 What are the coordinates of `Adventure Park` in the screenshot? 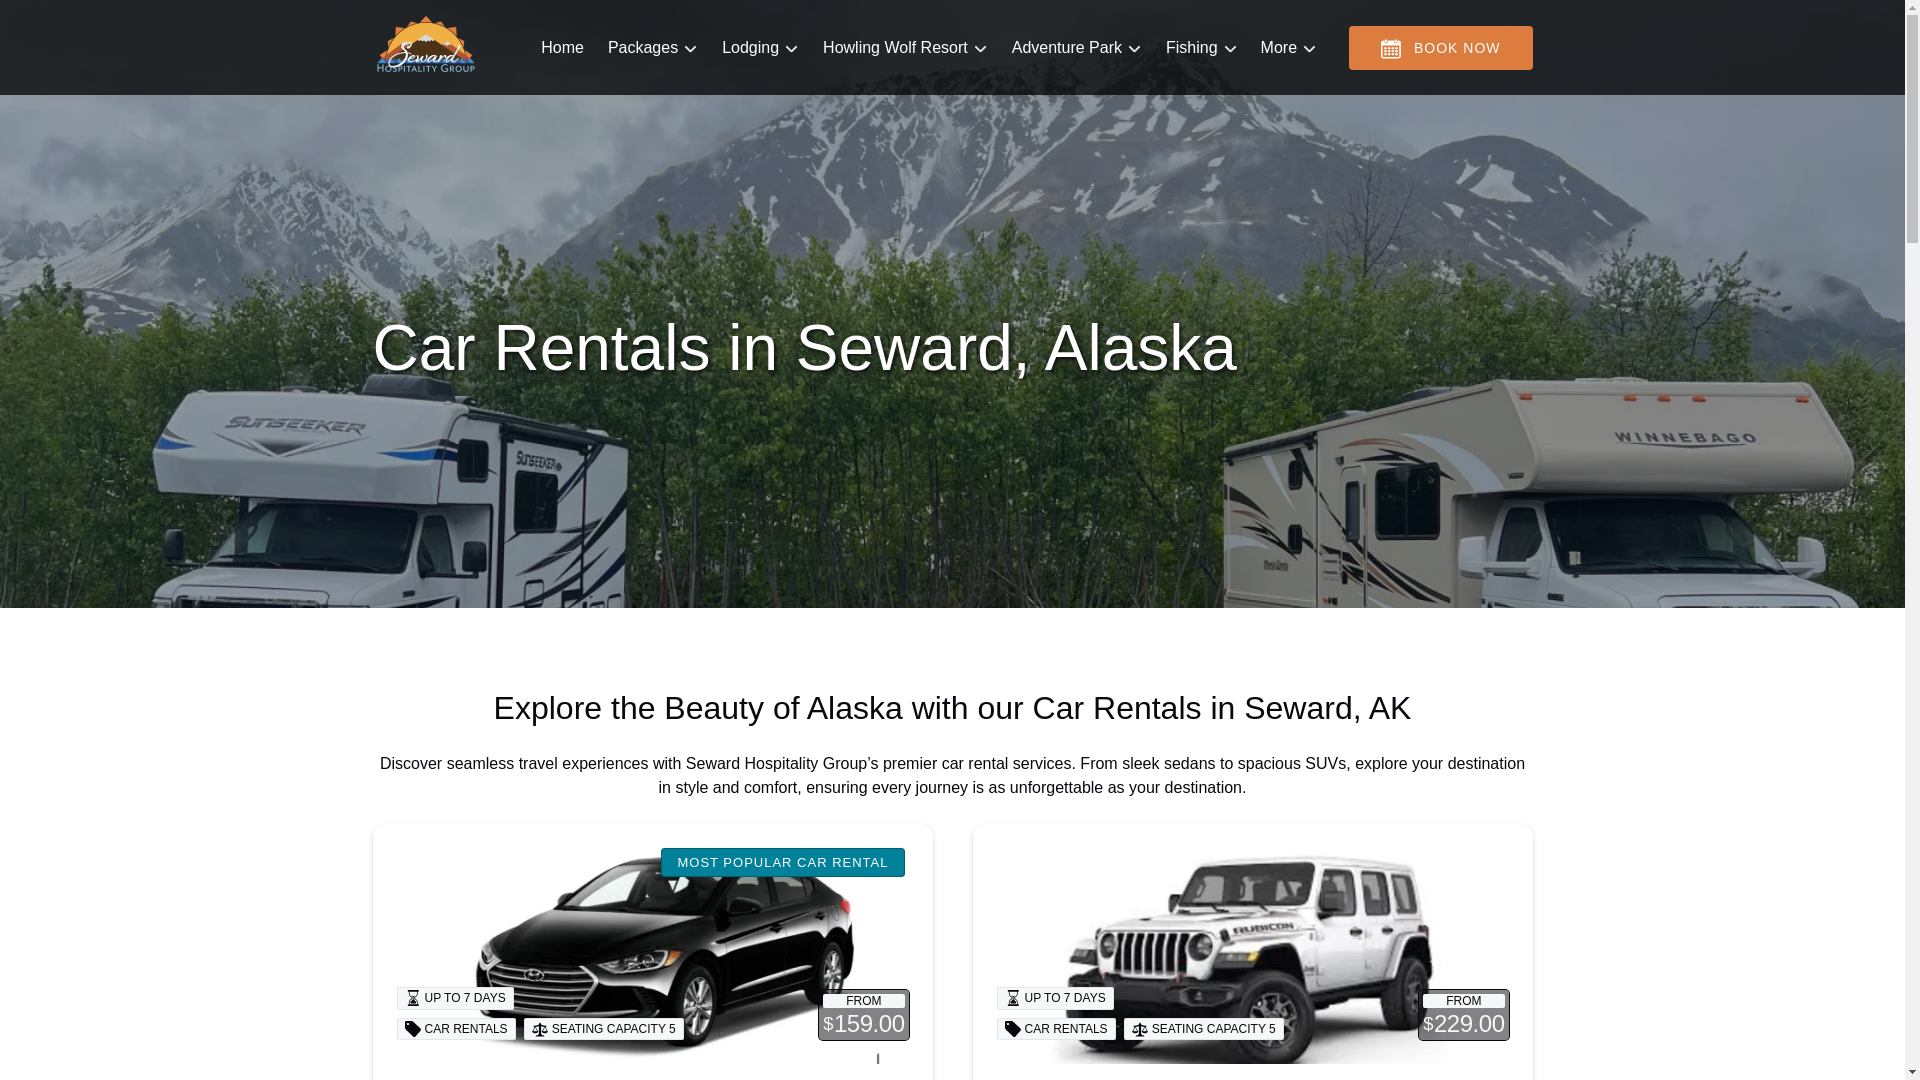 It's located at (1076, 48).